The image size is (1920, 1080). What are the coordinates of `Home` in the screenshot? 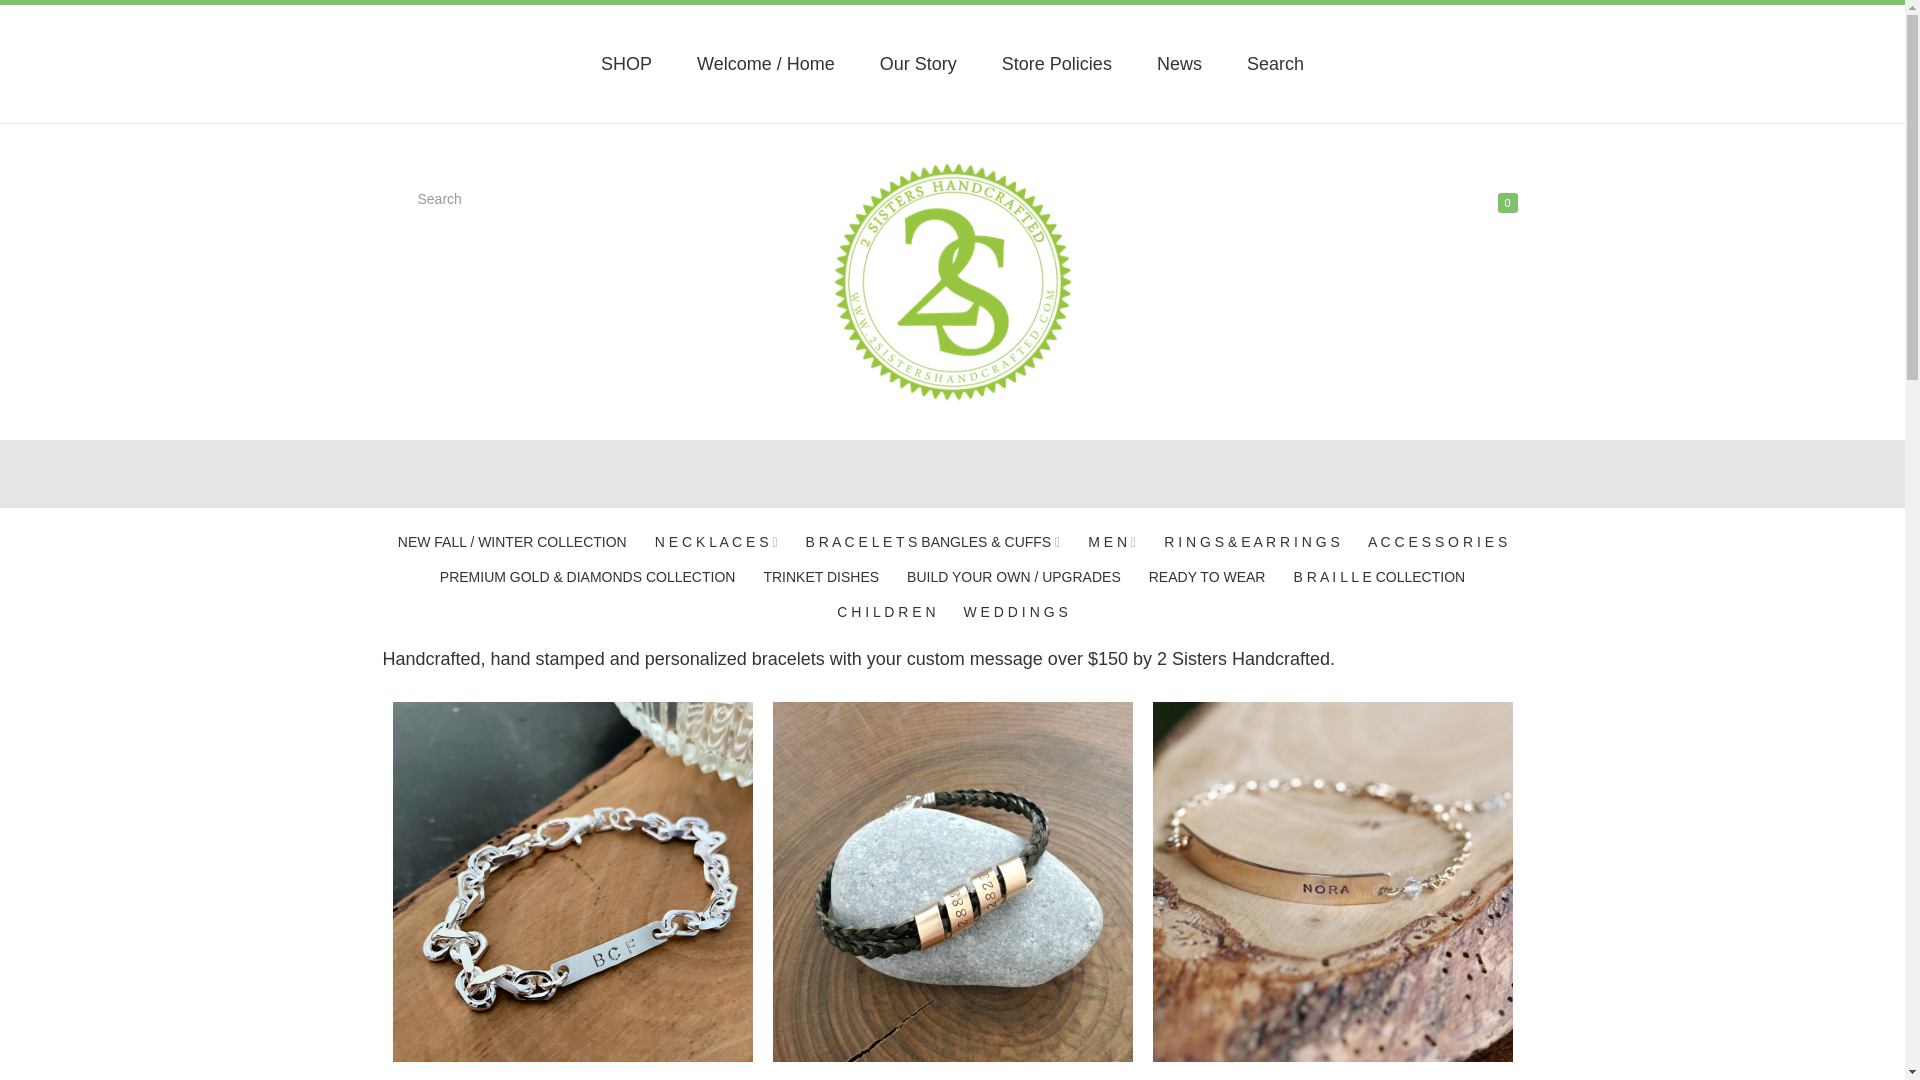 It's located at (952, 282).